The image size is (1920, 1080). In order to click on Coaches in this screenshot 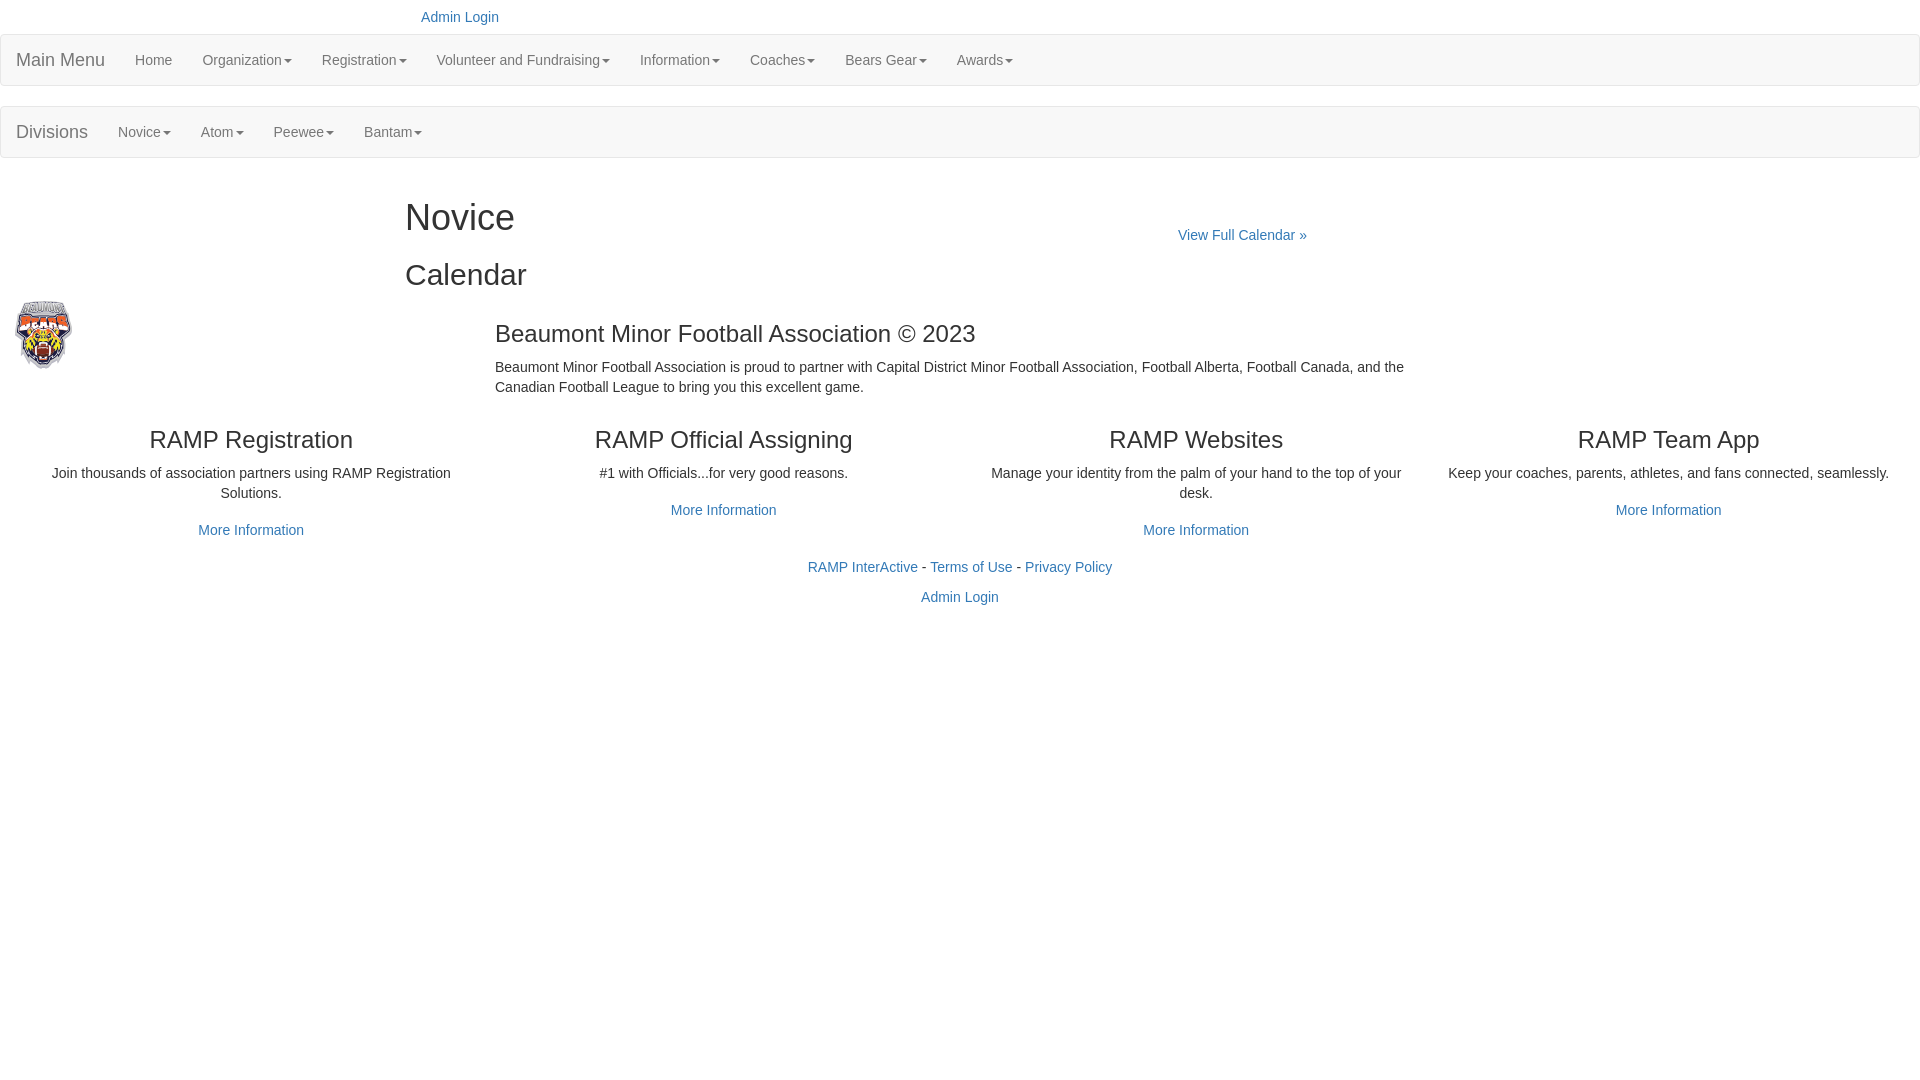, I will do `click(782, 60)`.